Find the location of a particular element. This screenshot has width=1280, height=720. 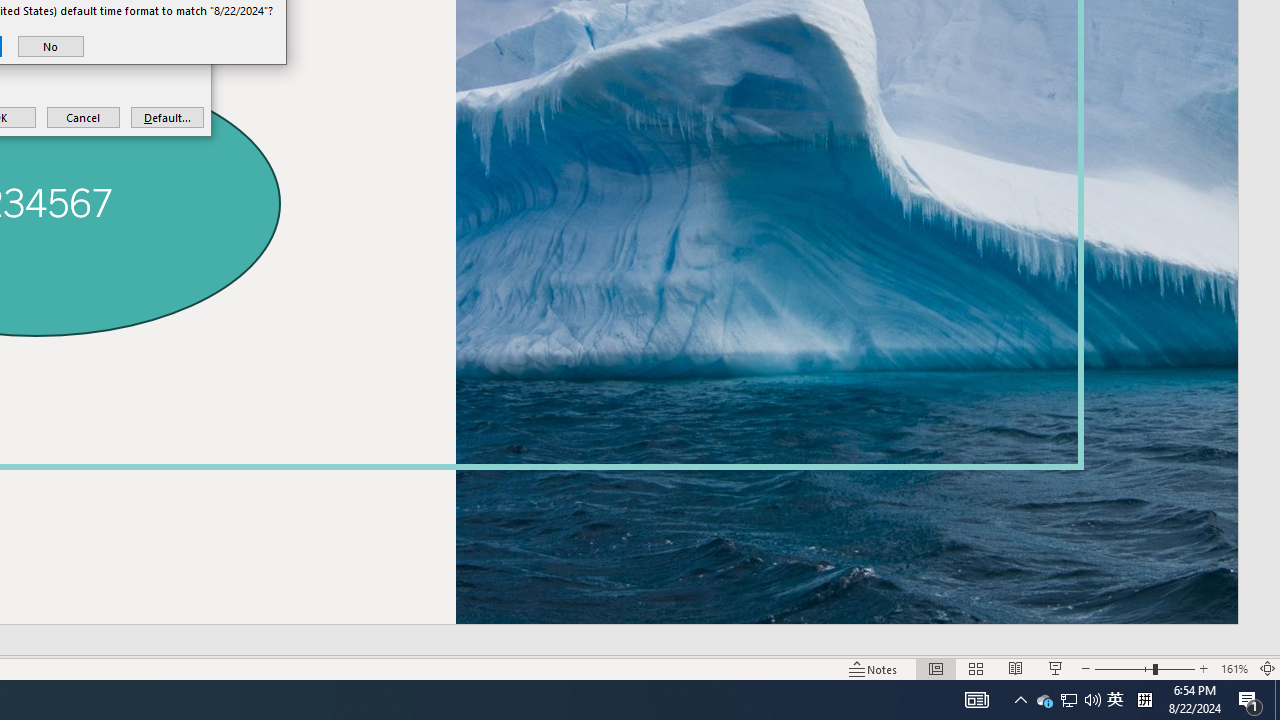

Notes  is located at coordinates (874, 668).